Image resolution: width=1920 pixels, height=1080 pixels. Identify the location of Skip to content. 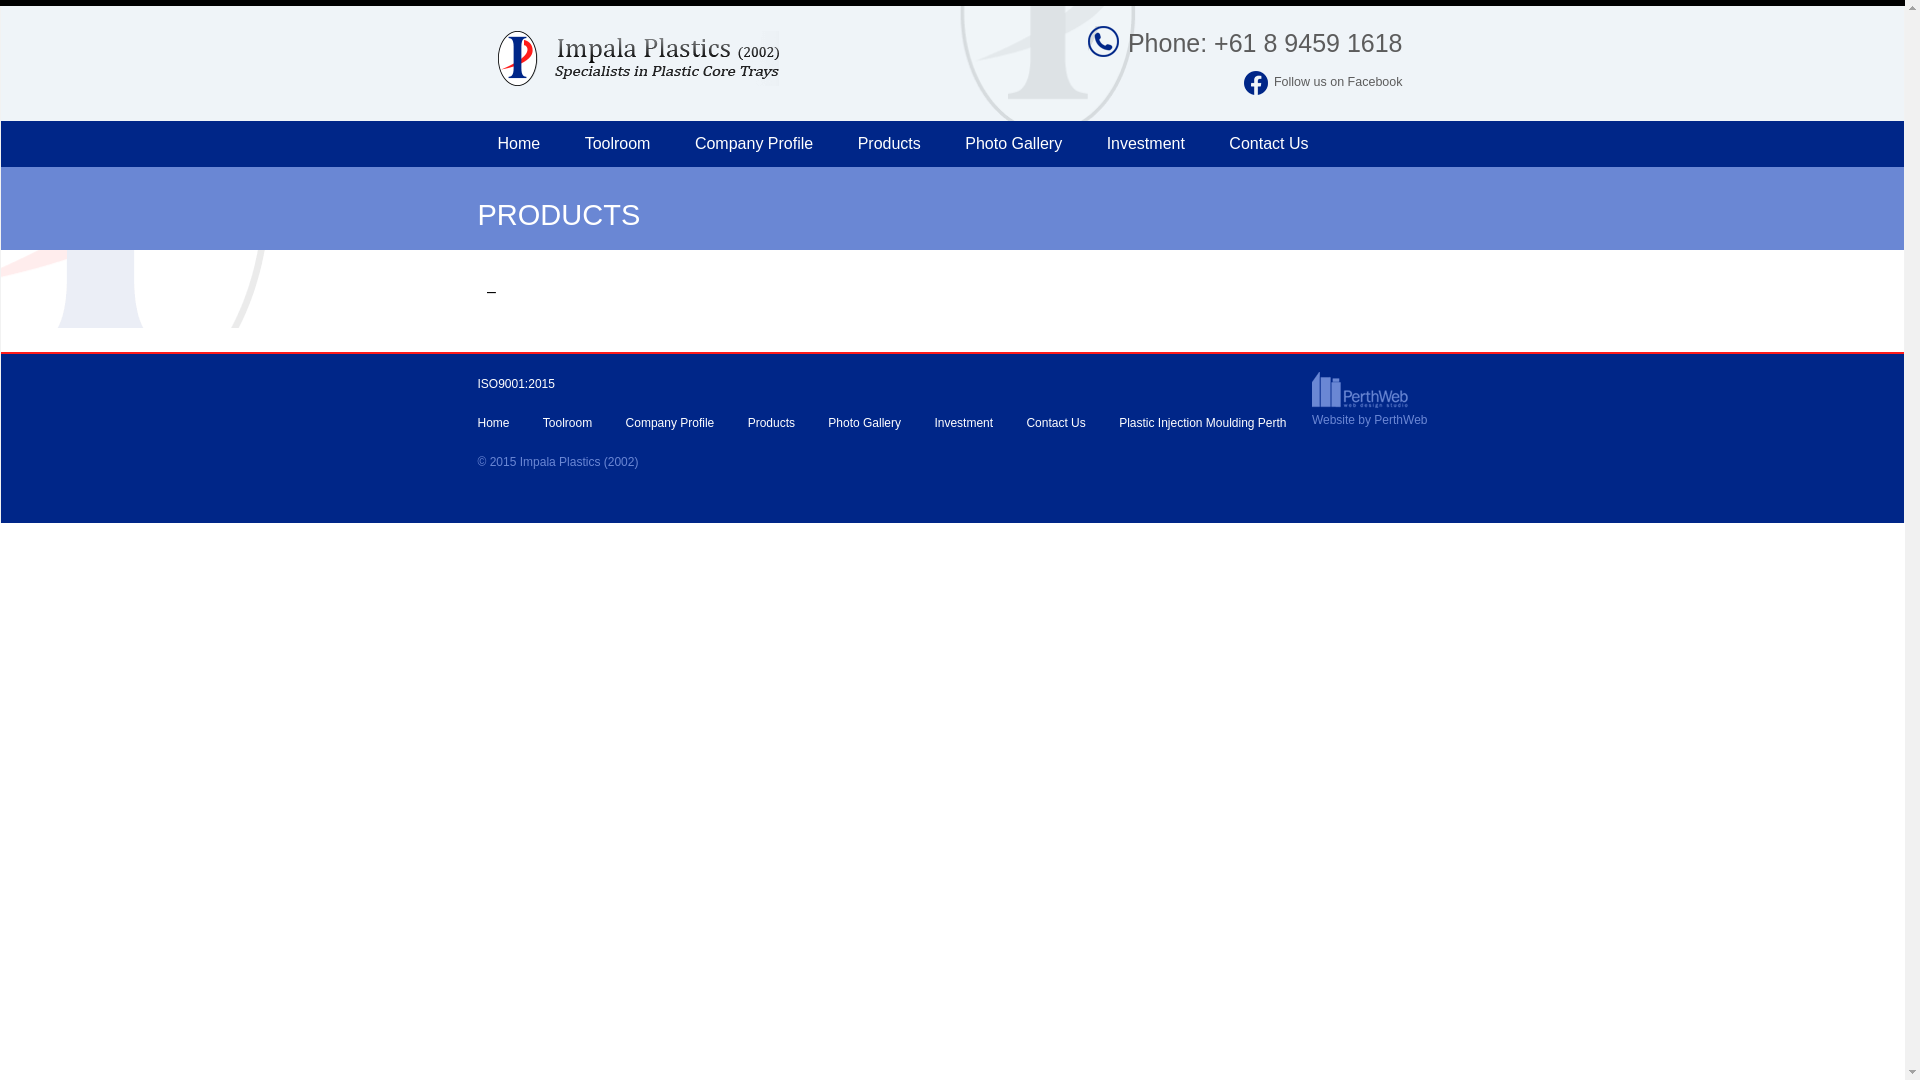
(476, 120).